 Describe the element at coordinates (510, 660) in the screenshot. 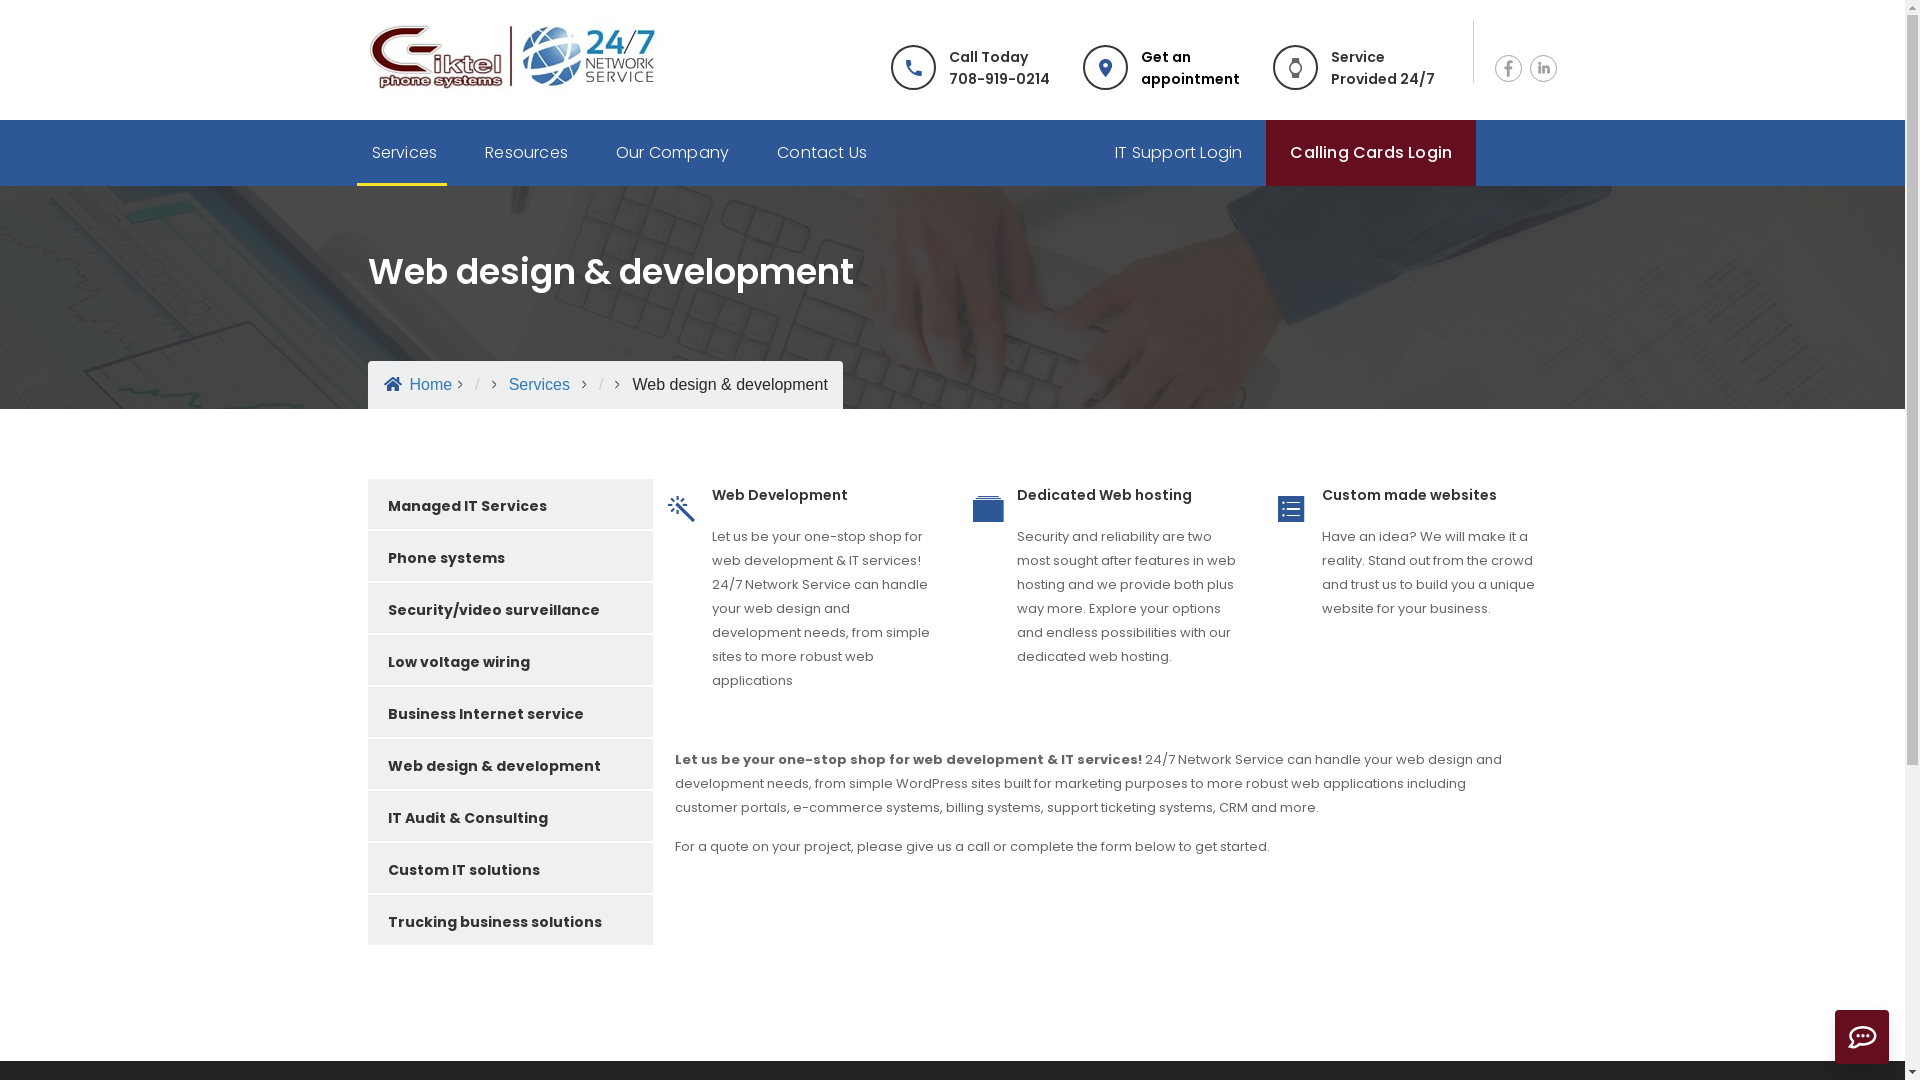

I see `Low voltage wiring` at that location.